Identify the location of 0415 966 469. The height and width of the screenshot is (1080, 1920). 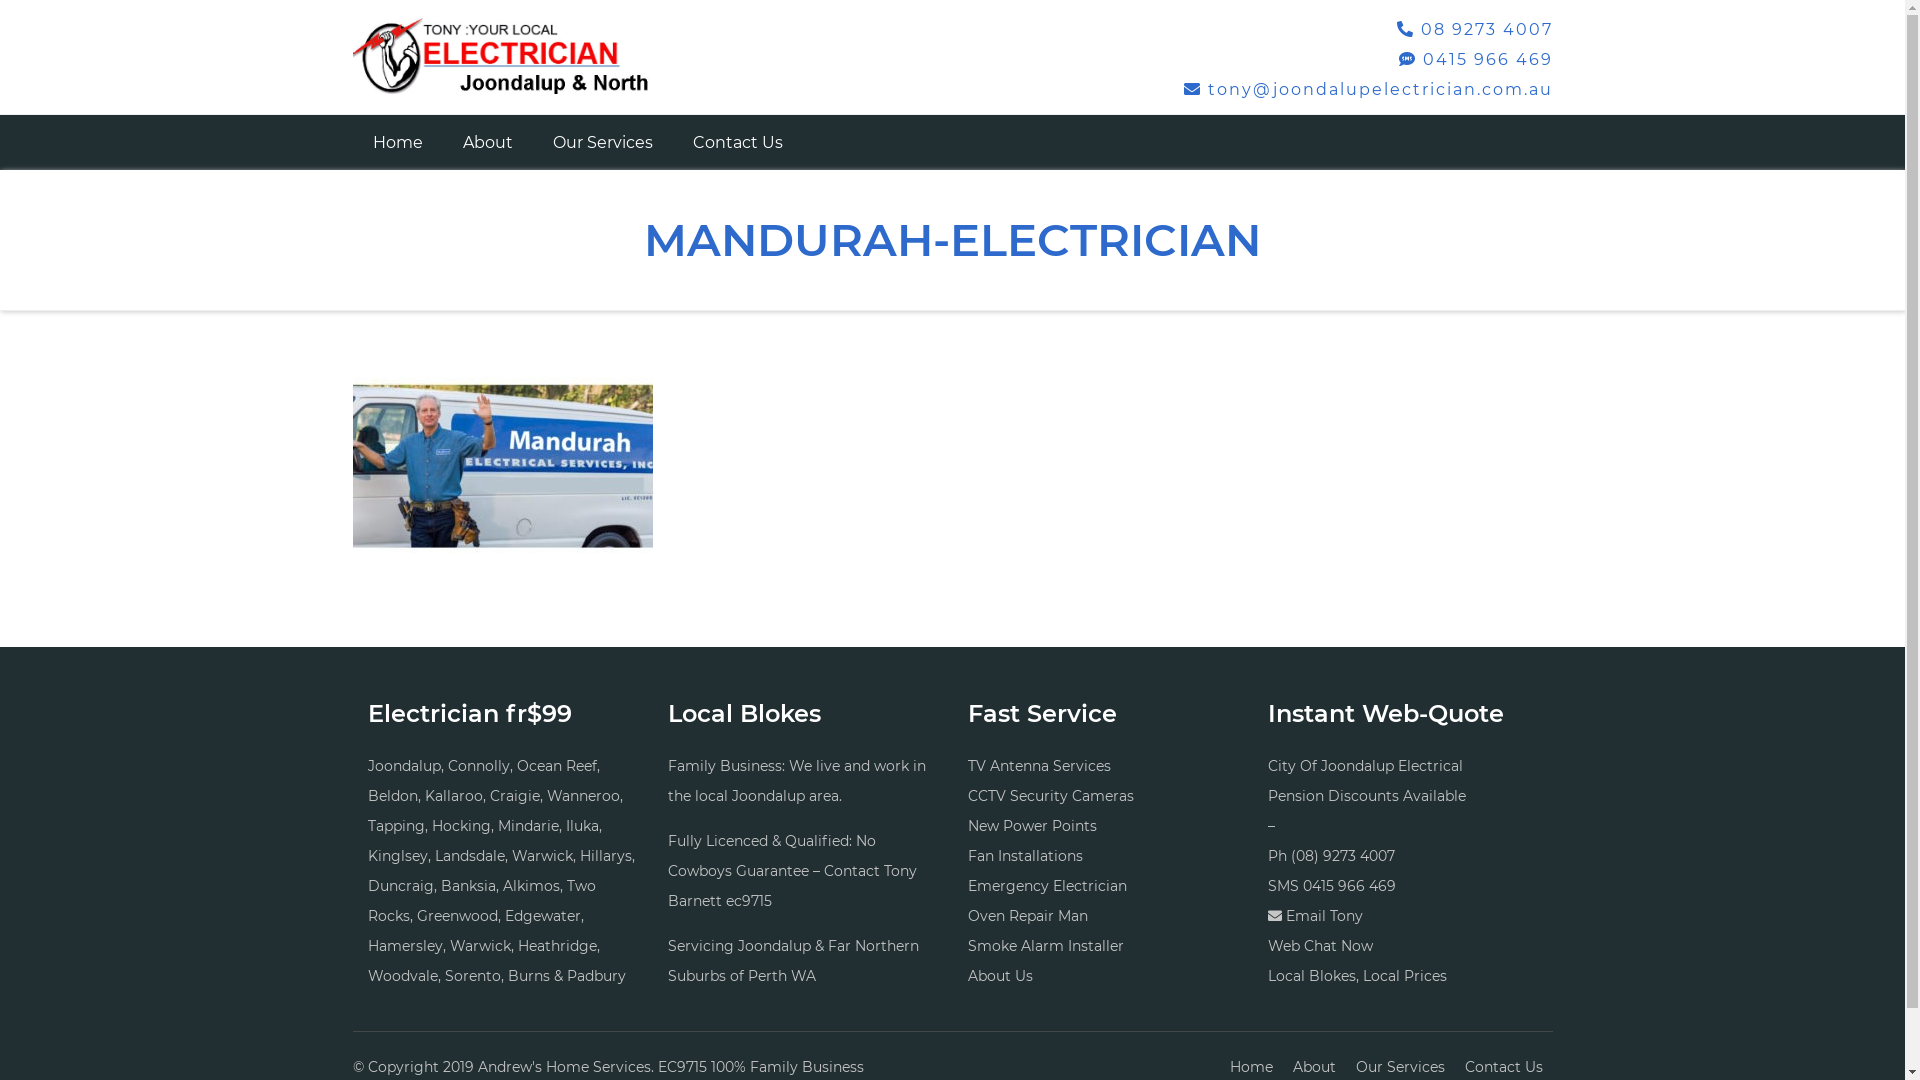
(1348, 886).